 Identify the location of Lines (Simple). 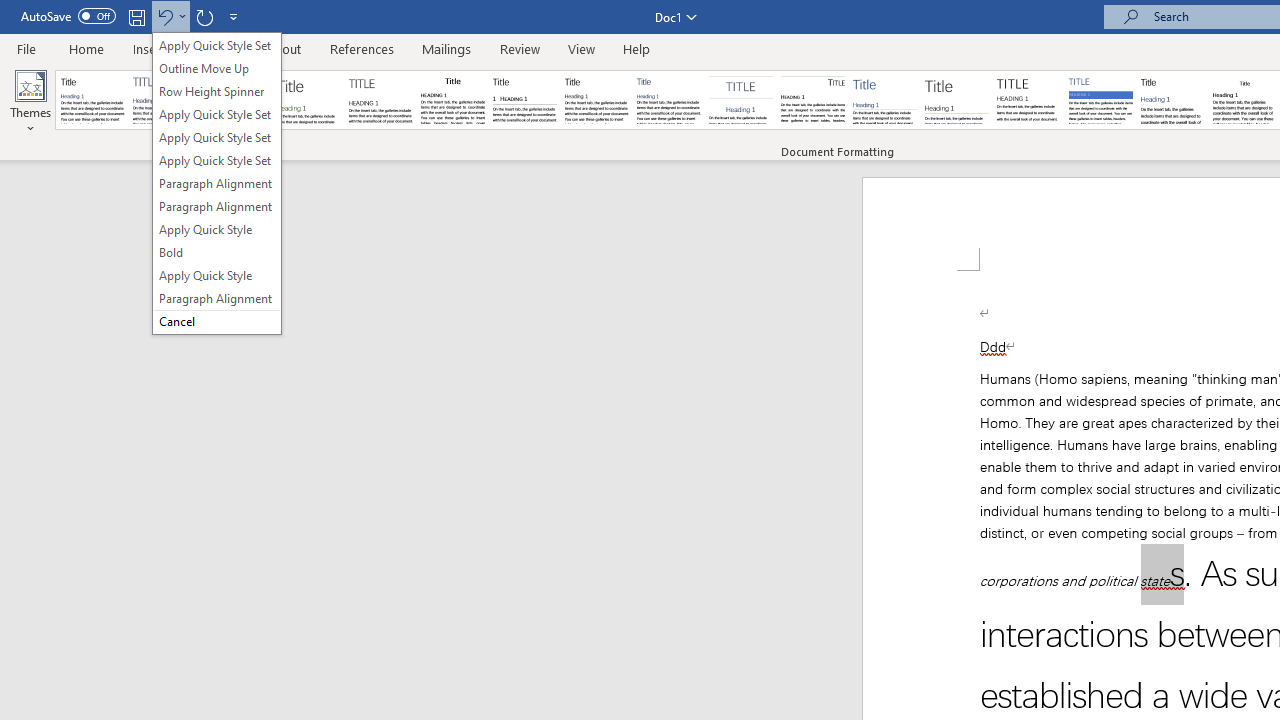
(884, 100).